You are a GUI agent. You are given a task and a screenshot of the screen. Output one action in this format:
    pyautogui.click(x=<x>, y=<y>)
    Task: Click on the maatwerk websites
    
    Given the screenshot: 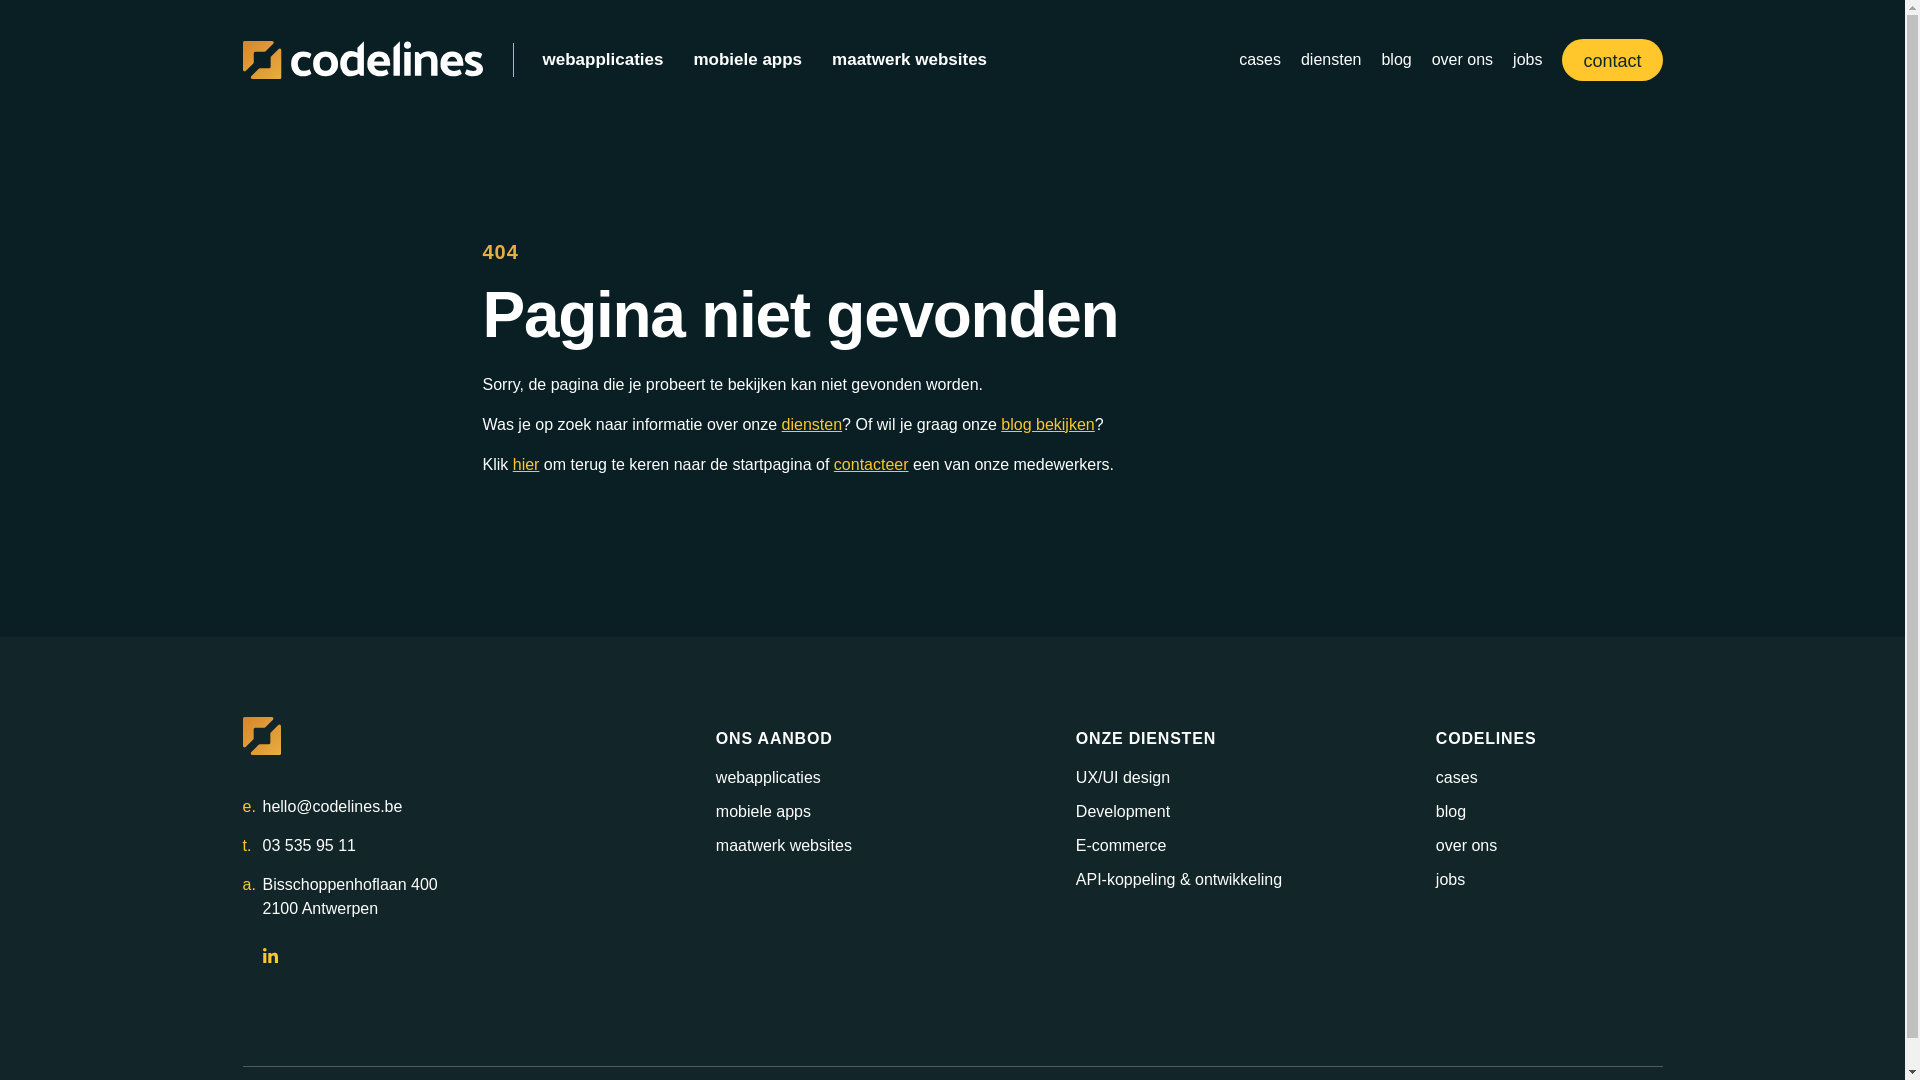 What is the action you would take?
    pyautogui.click(x=784, y=846)
    